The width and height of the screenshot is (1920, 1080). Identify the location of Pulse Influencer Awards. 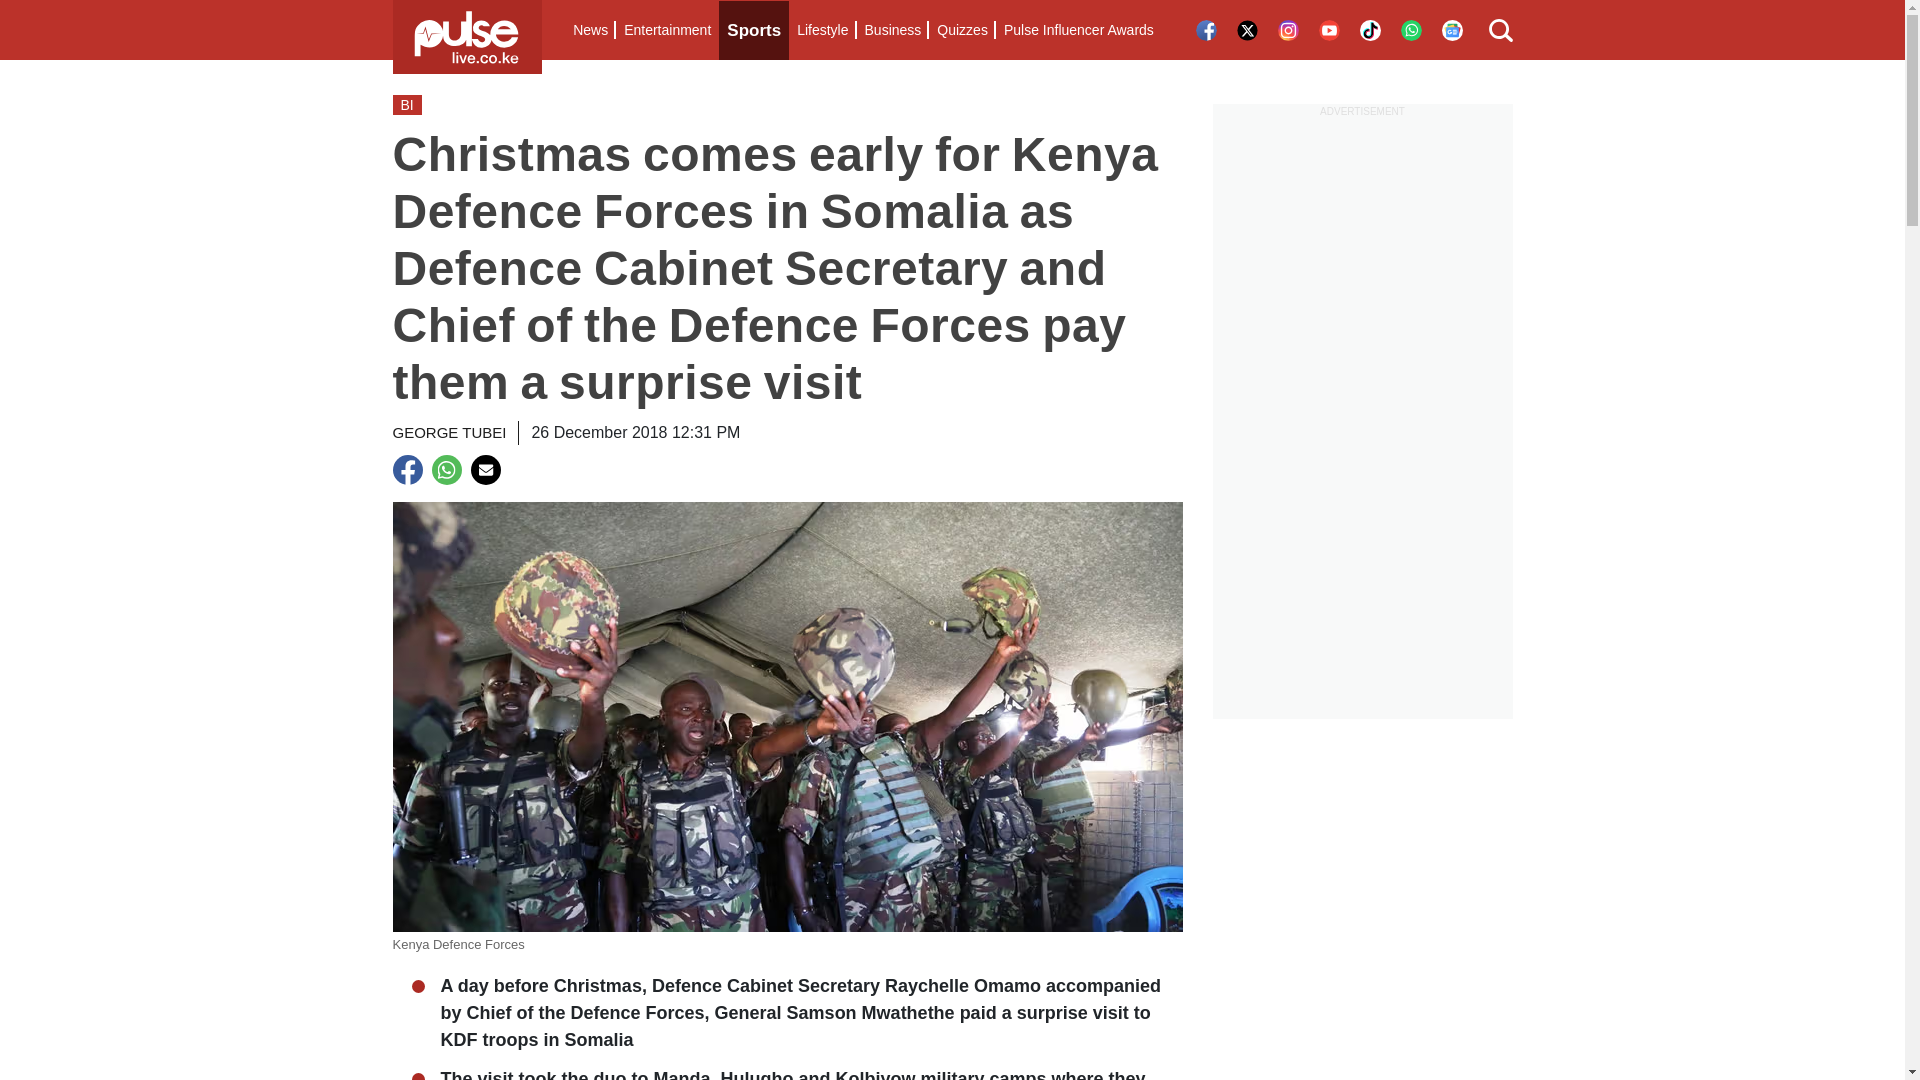
(1078, 30).